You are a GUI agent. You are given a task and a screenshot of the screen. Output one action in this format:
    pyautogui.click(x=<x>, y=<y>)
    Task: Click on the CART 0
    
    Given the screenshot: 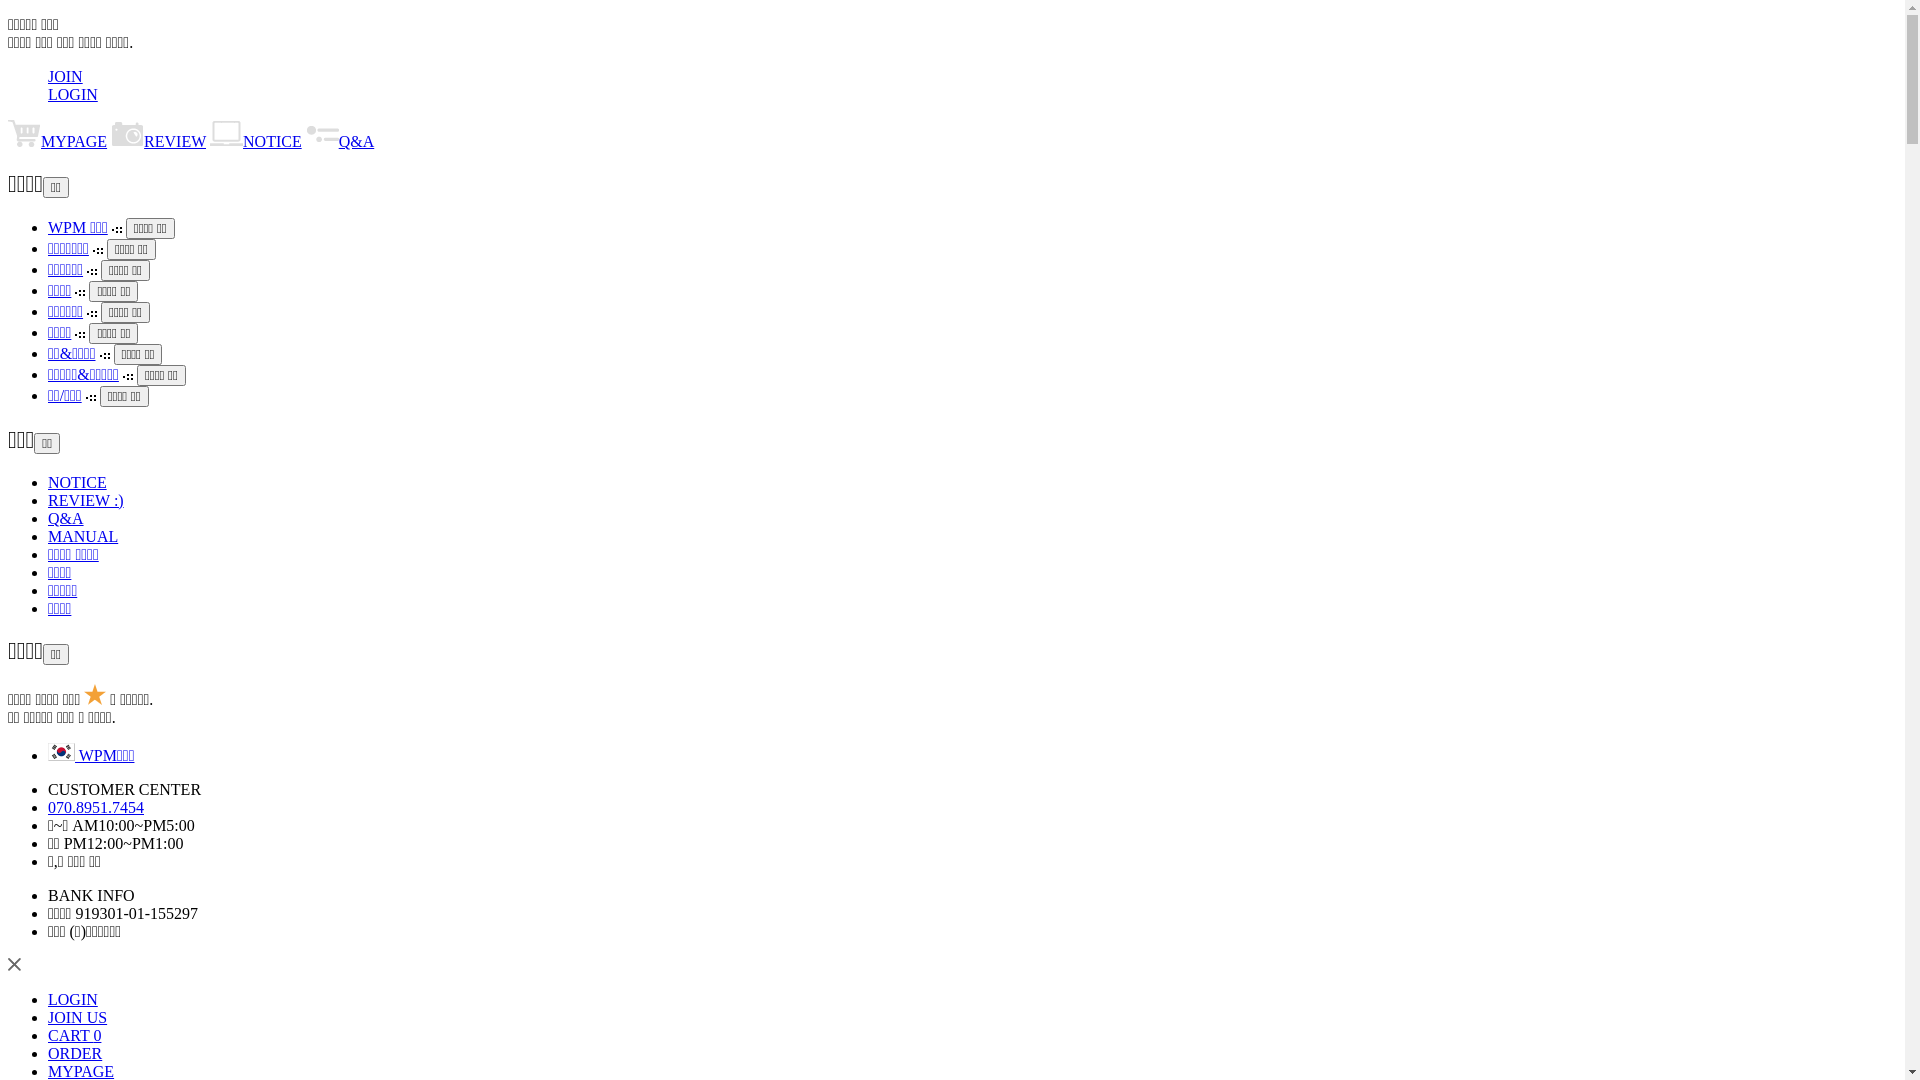 What is the action you would take?
    pyautogui.click(x=74, y=1036)
    